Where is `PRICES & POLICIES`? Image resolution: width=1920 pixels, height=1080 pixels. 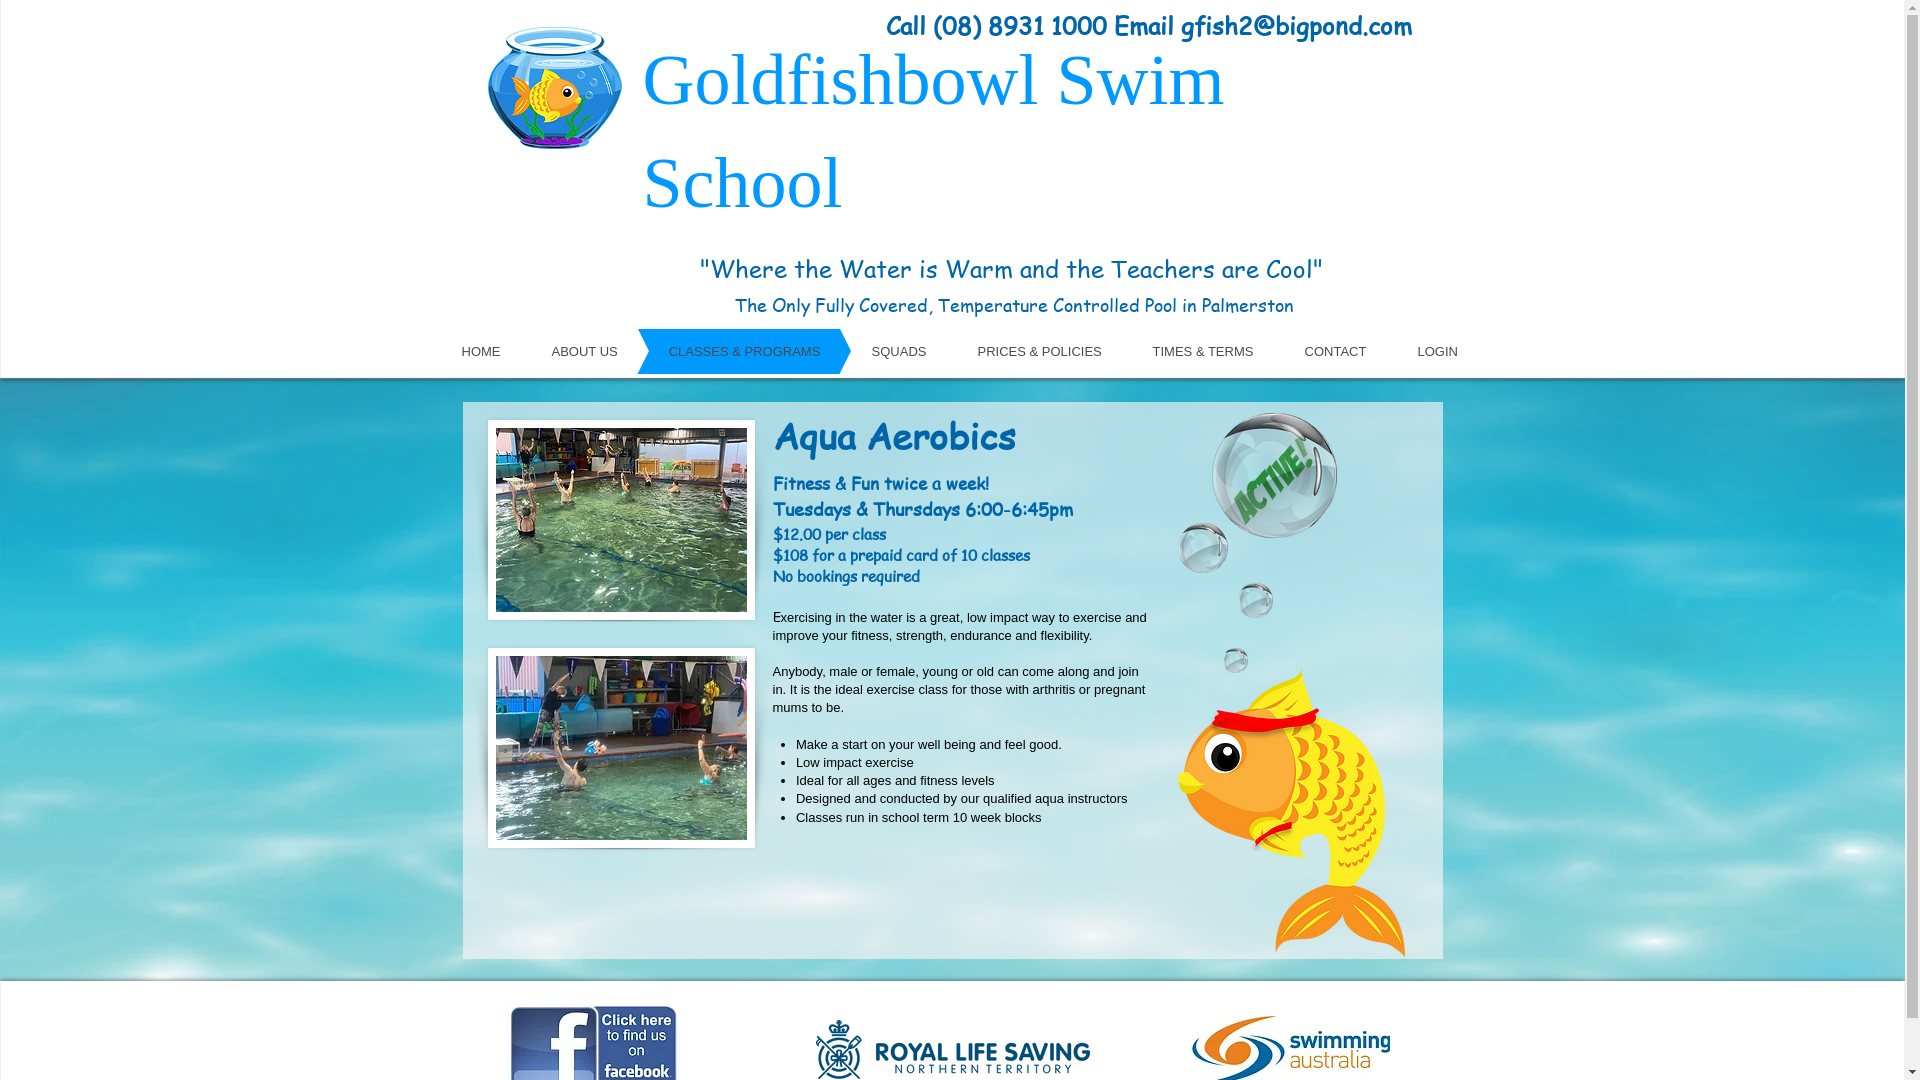
PRICES & POLICIES is located at coordinates (1010, 351).